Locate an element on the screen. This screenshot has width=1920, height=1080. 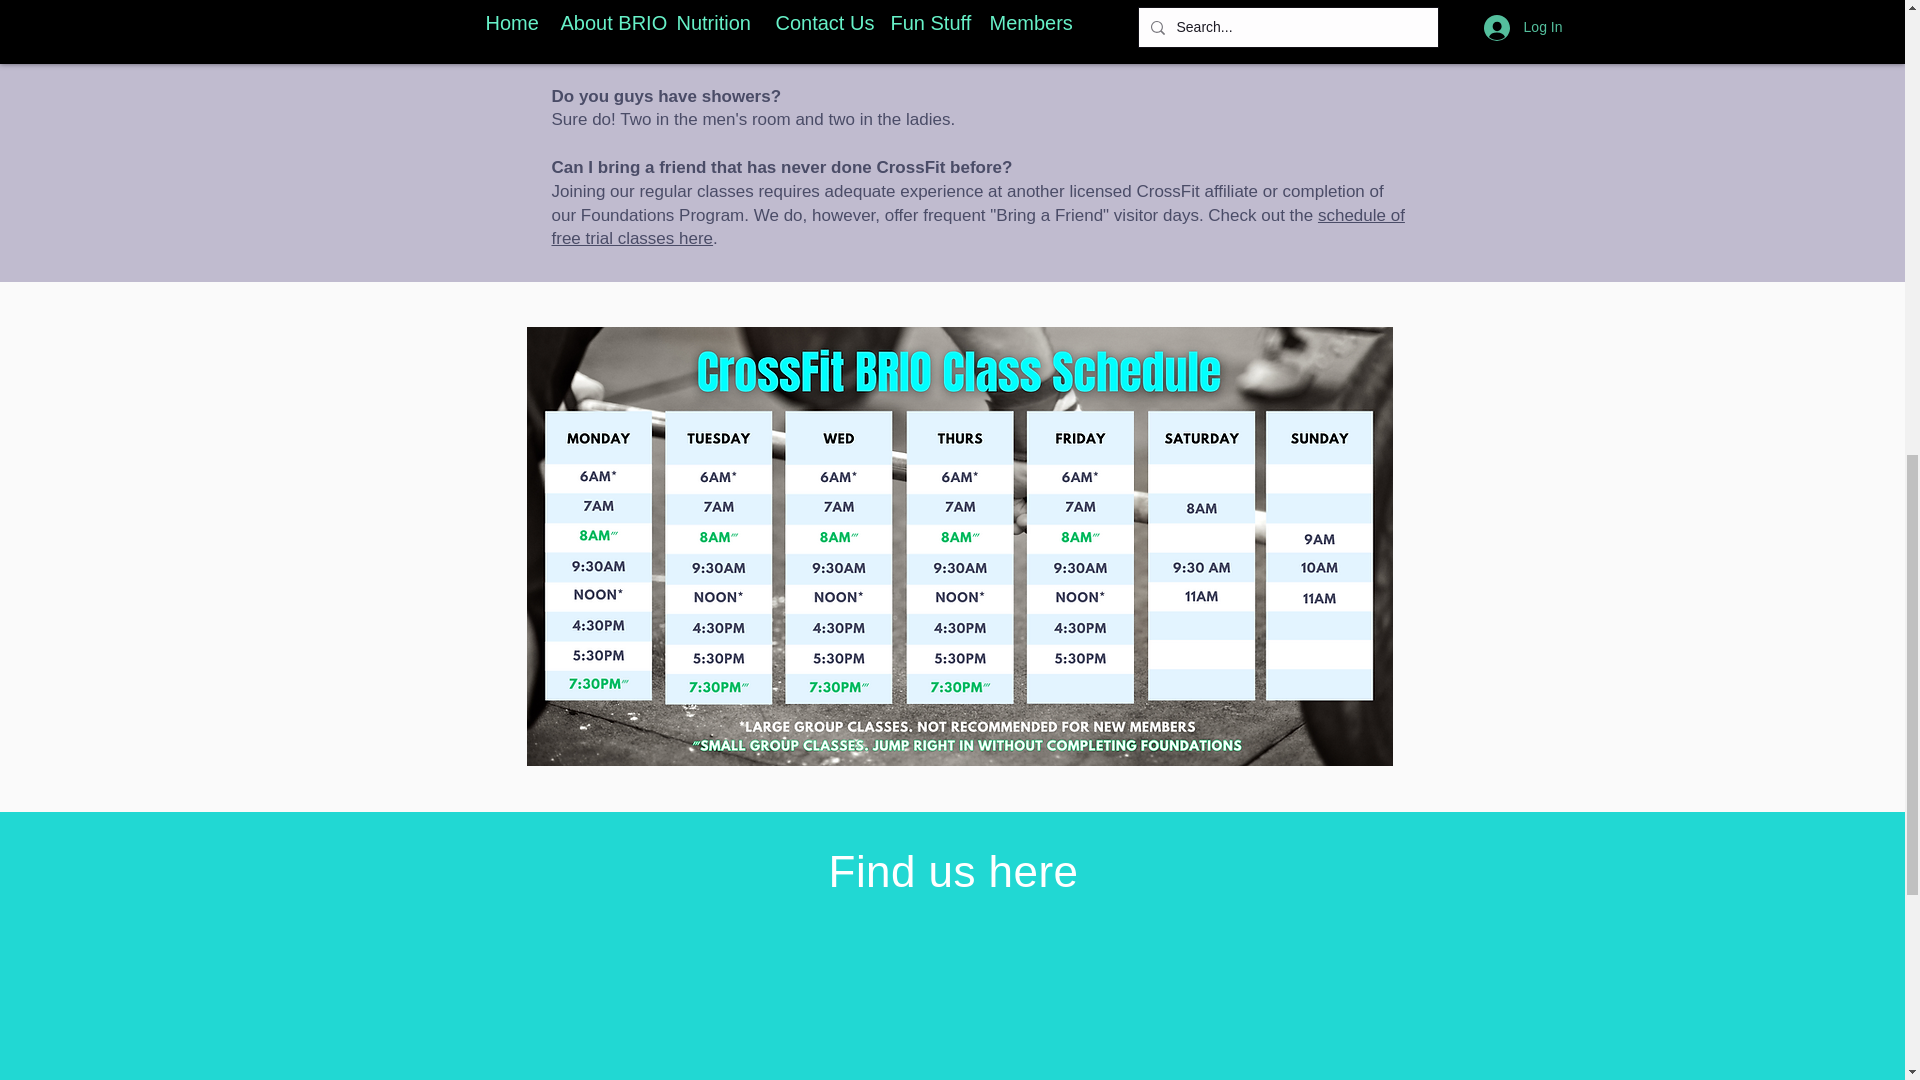
schedule of free trial classes here is located at coordinates (978, 228).